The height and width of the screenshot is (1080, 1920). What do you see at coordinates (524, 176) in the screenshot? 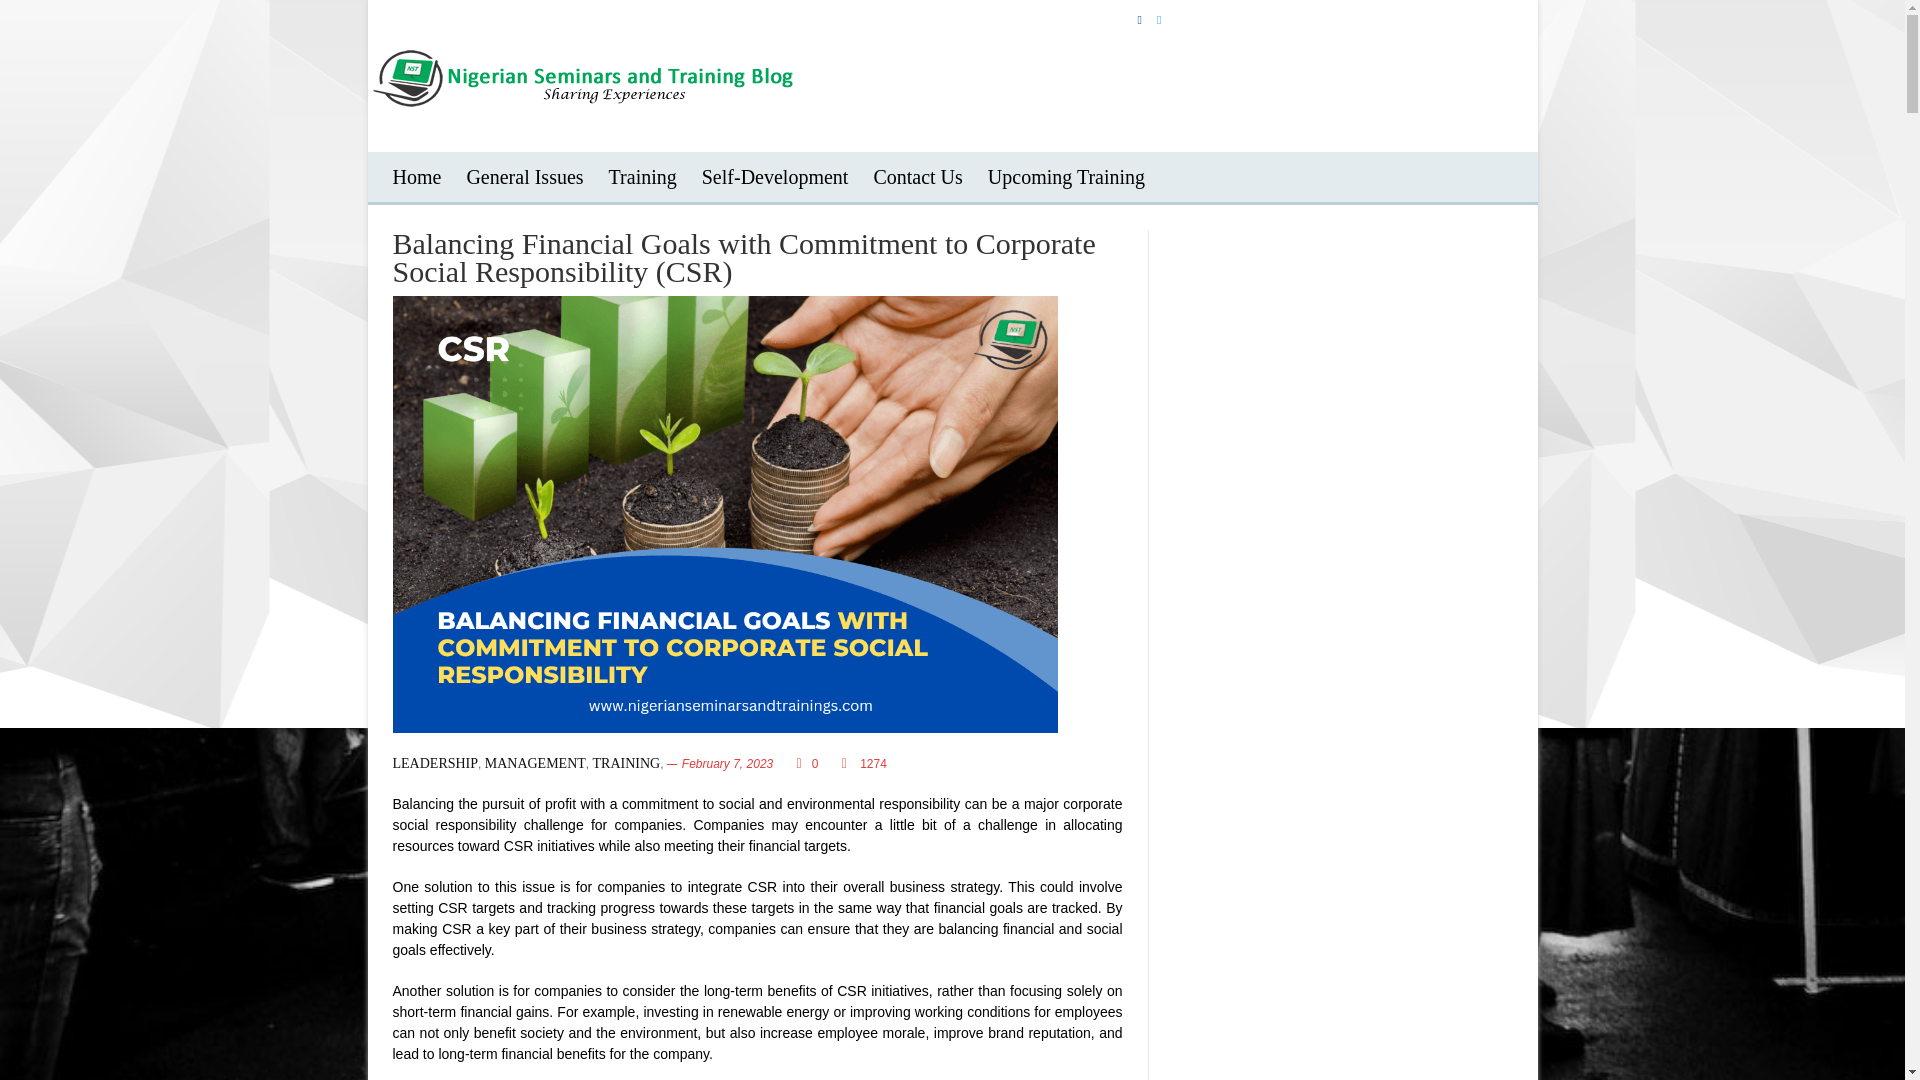
I see `General Issues menu` at bounding box center [524, 176].